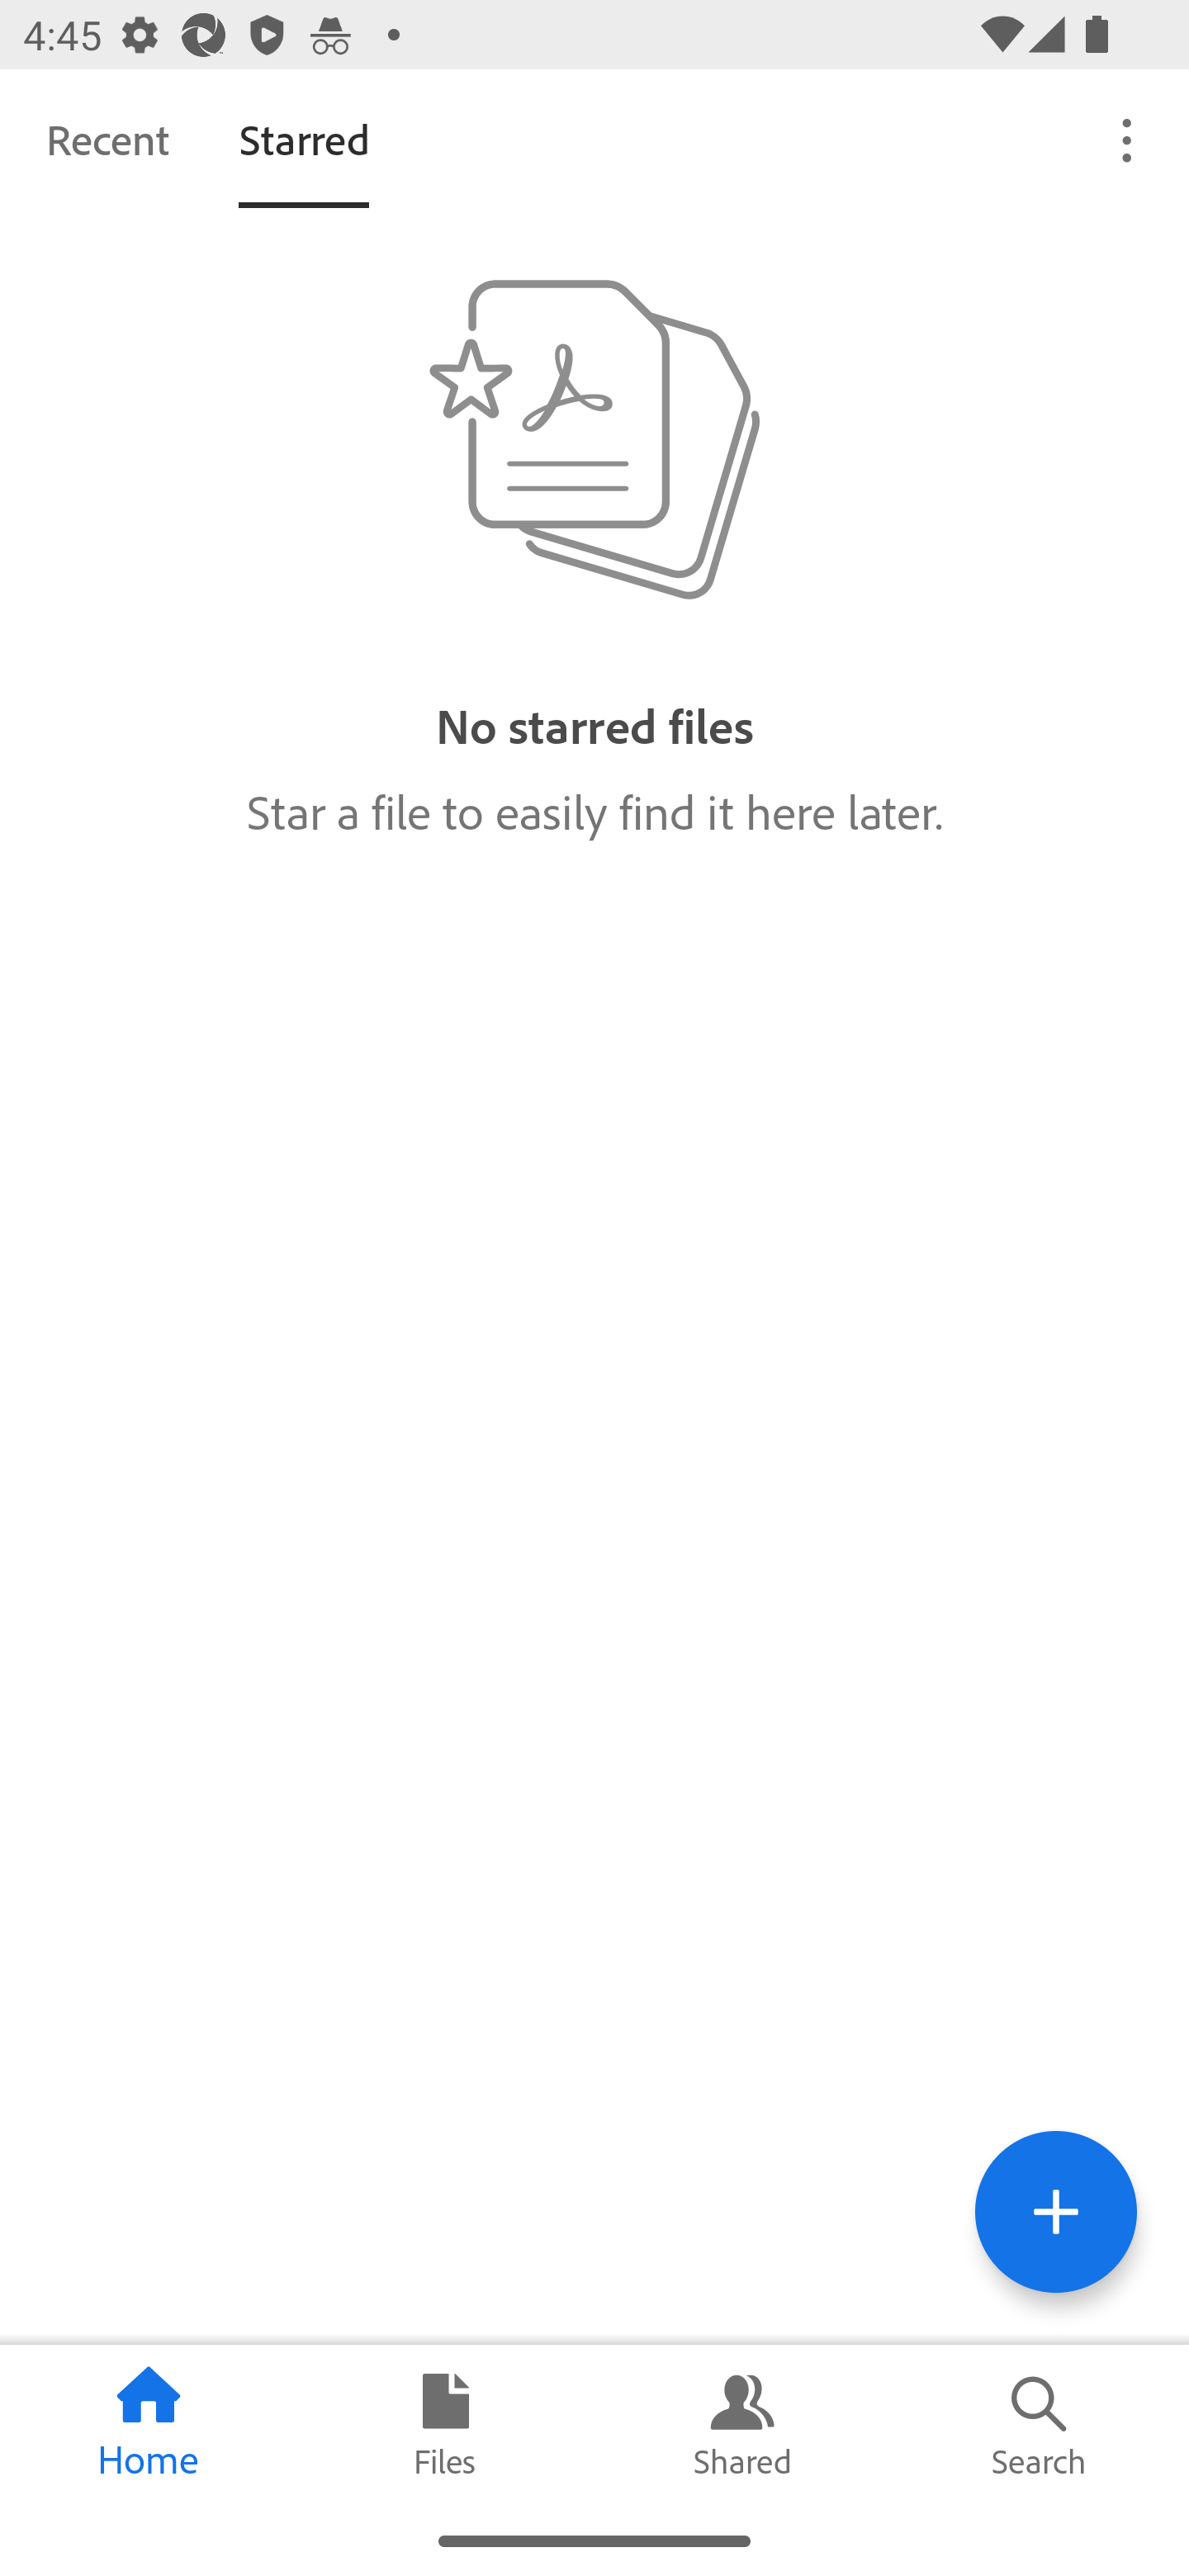 Image resolution: width=1189 pixels, height=2576 pixels. I want to click on Starred, so click(304, 139).